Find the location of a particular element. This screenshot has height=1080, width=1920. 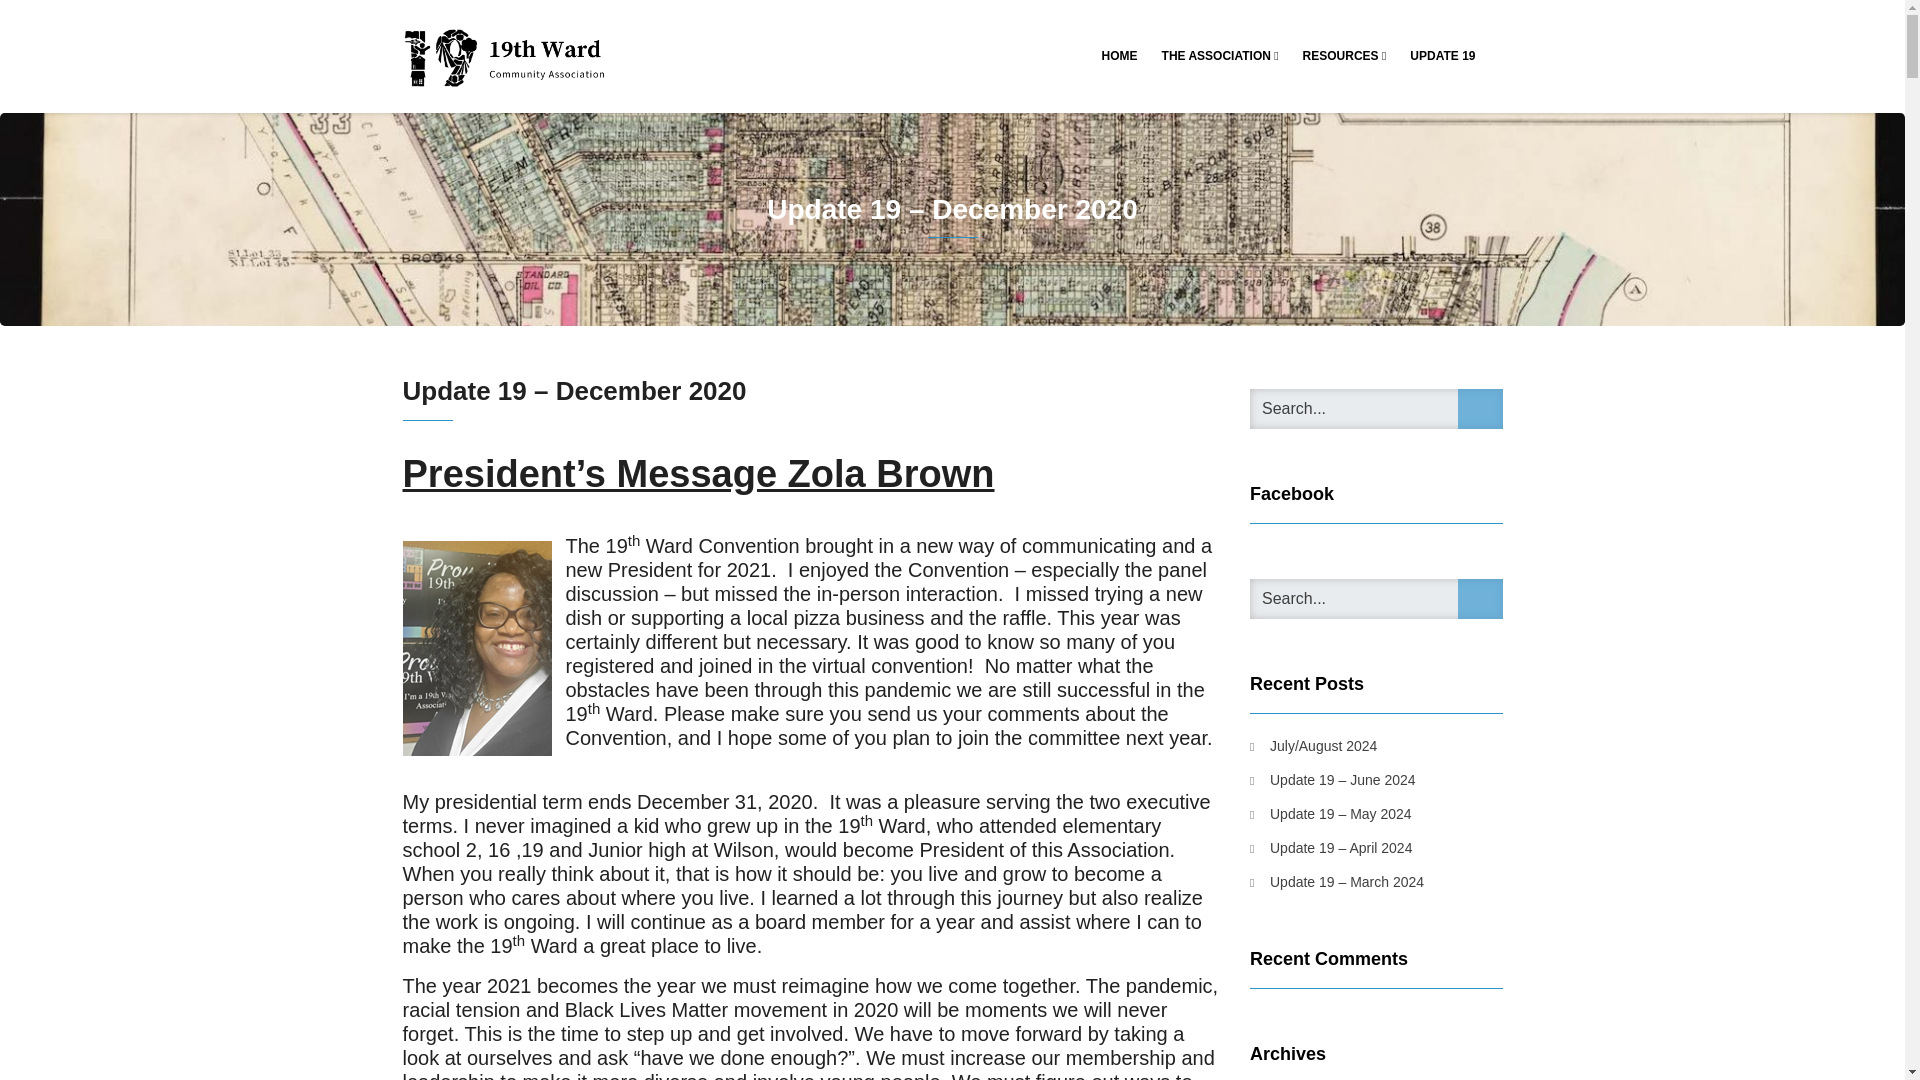

RESOURCES is located at coordinates (1344, 55).